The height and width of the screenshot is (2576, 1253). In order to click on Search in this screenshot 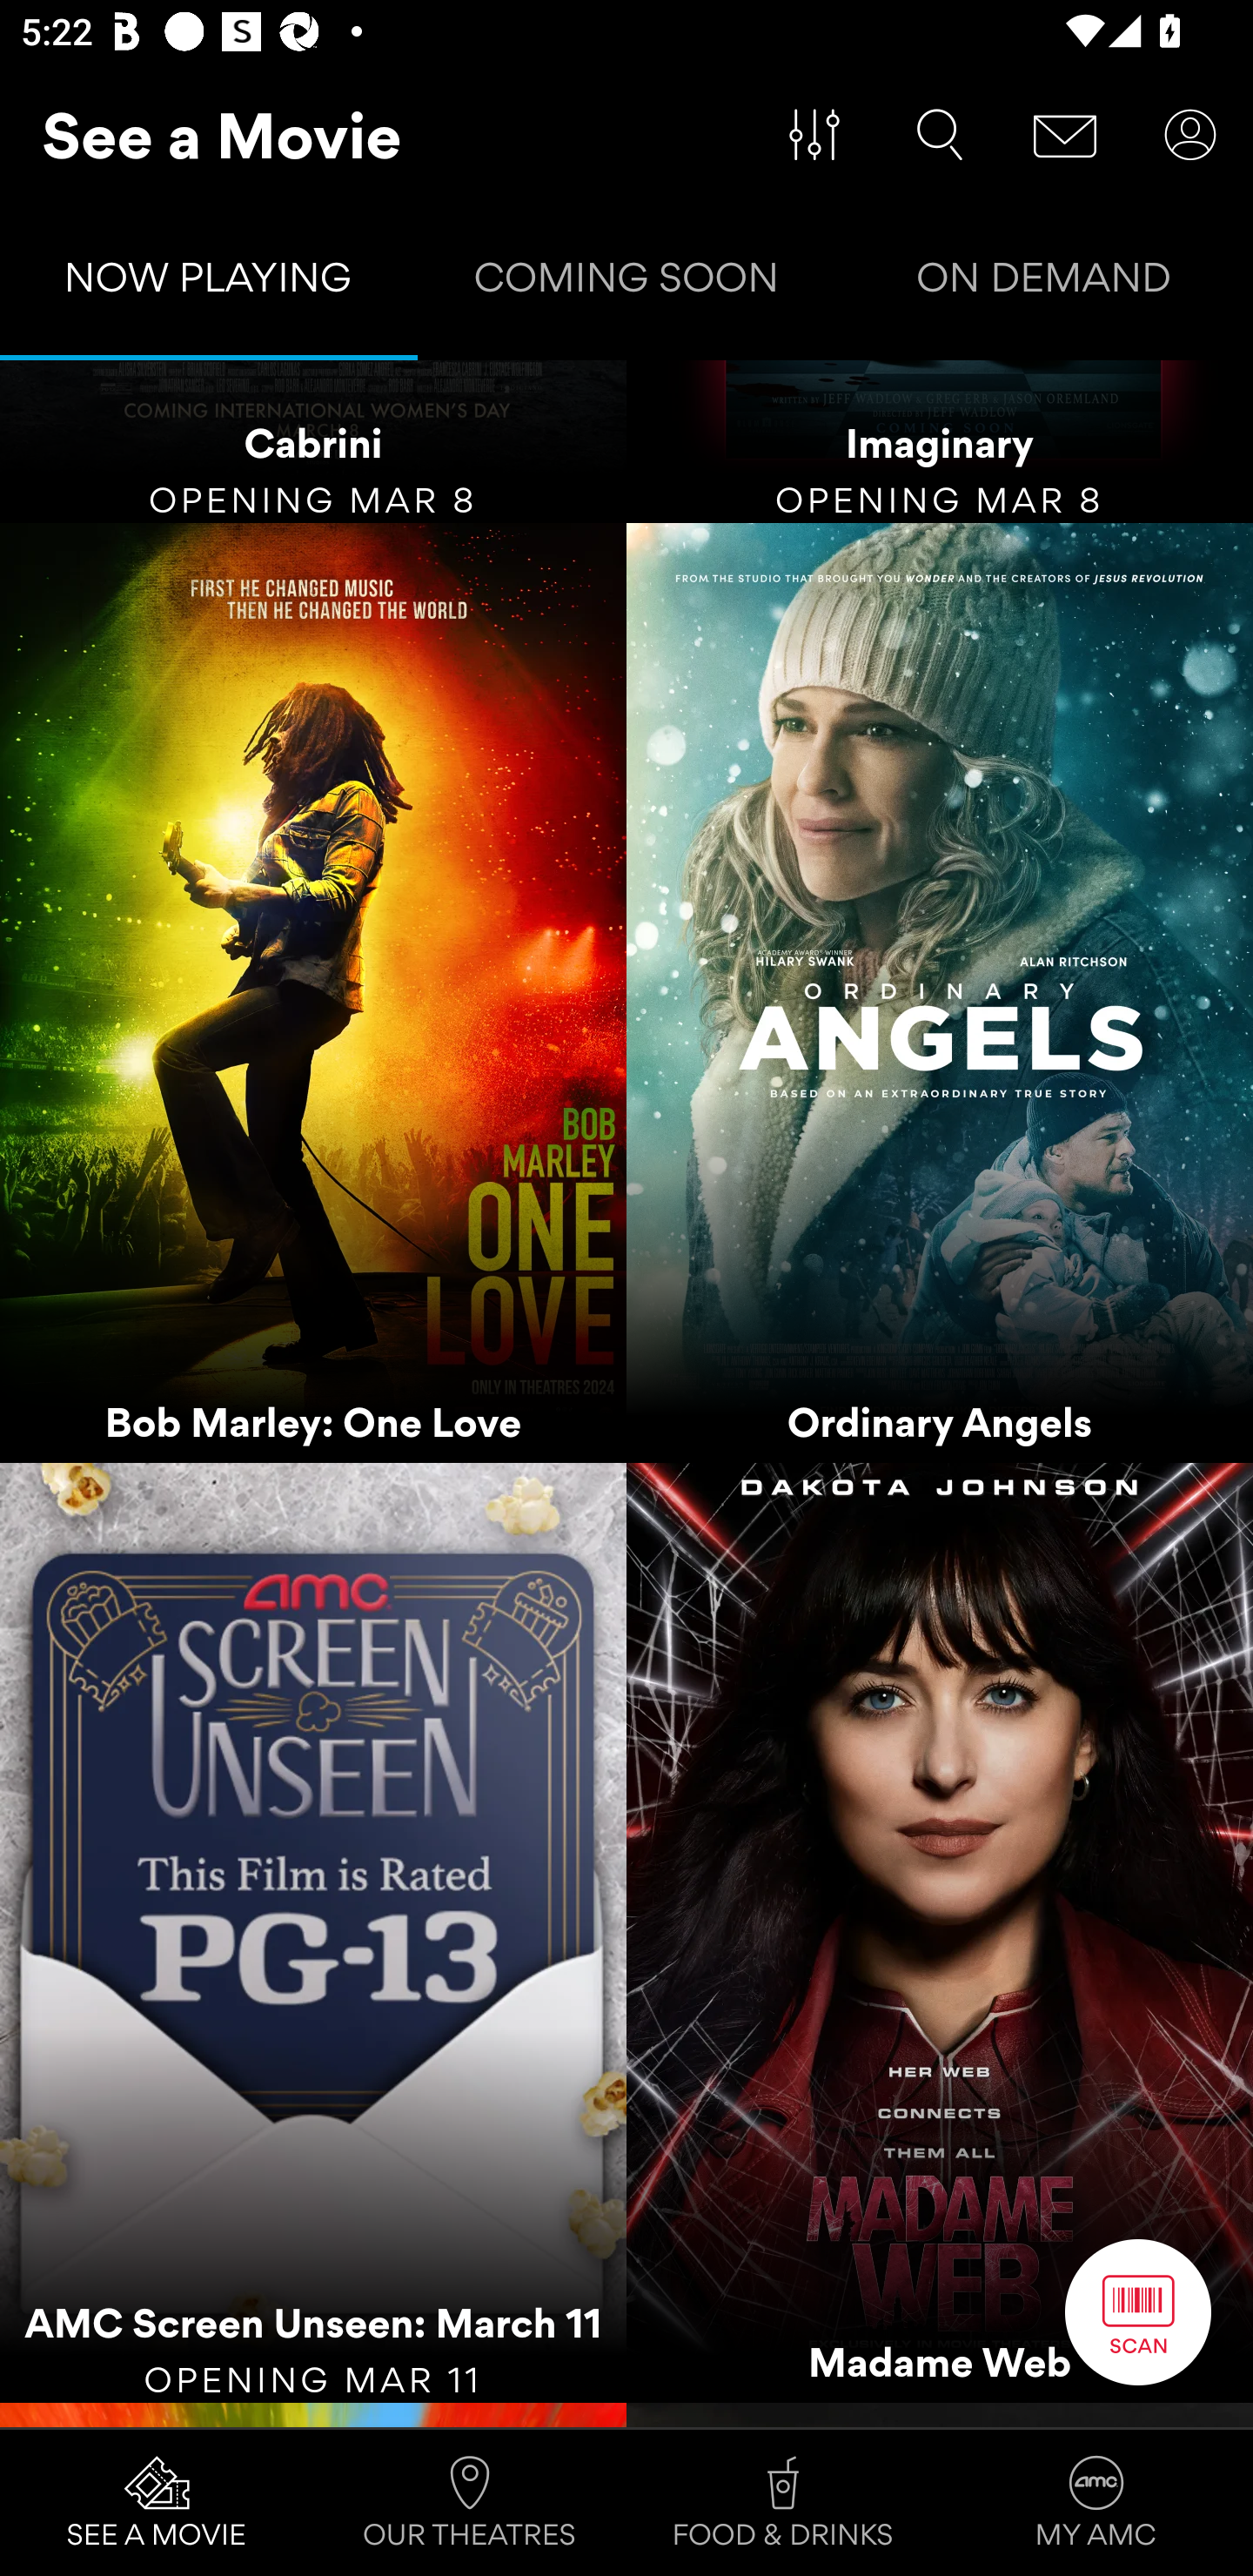, I will do `click(940, 135)`.